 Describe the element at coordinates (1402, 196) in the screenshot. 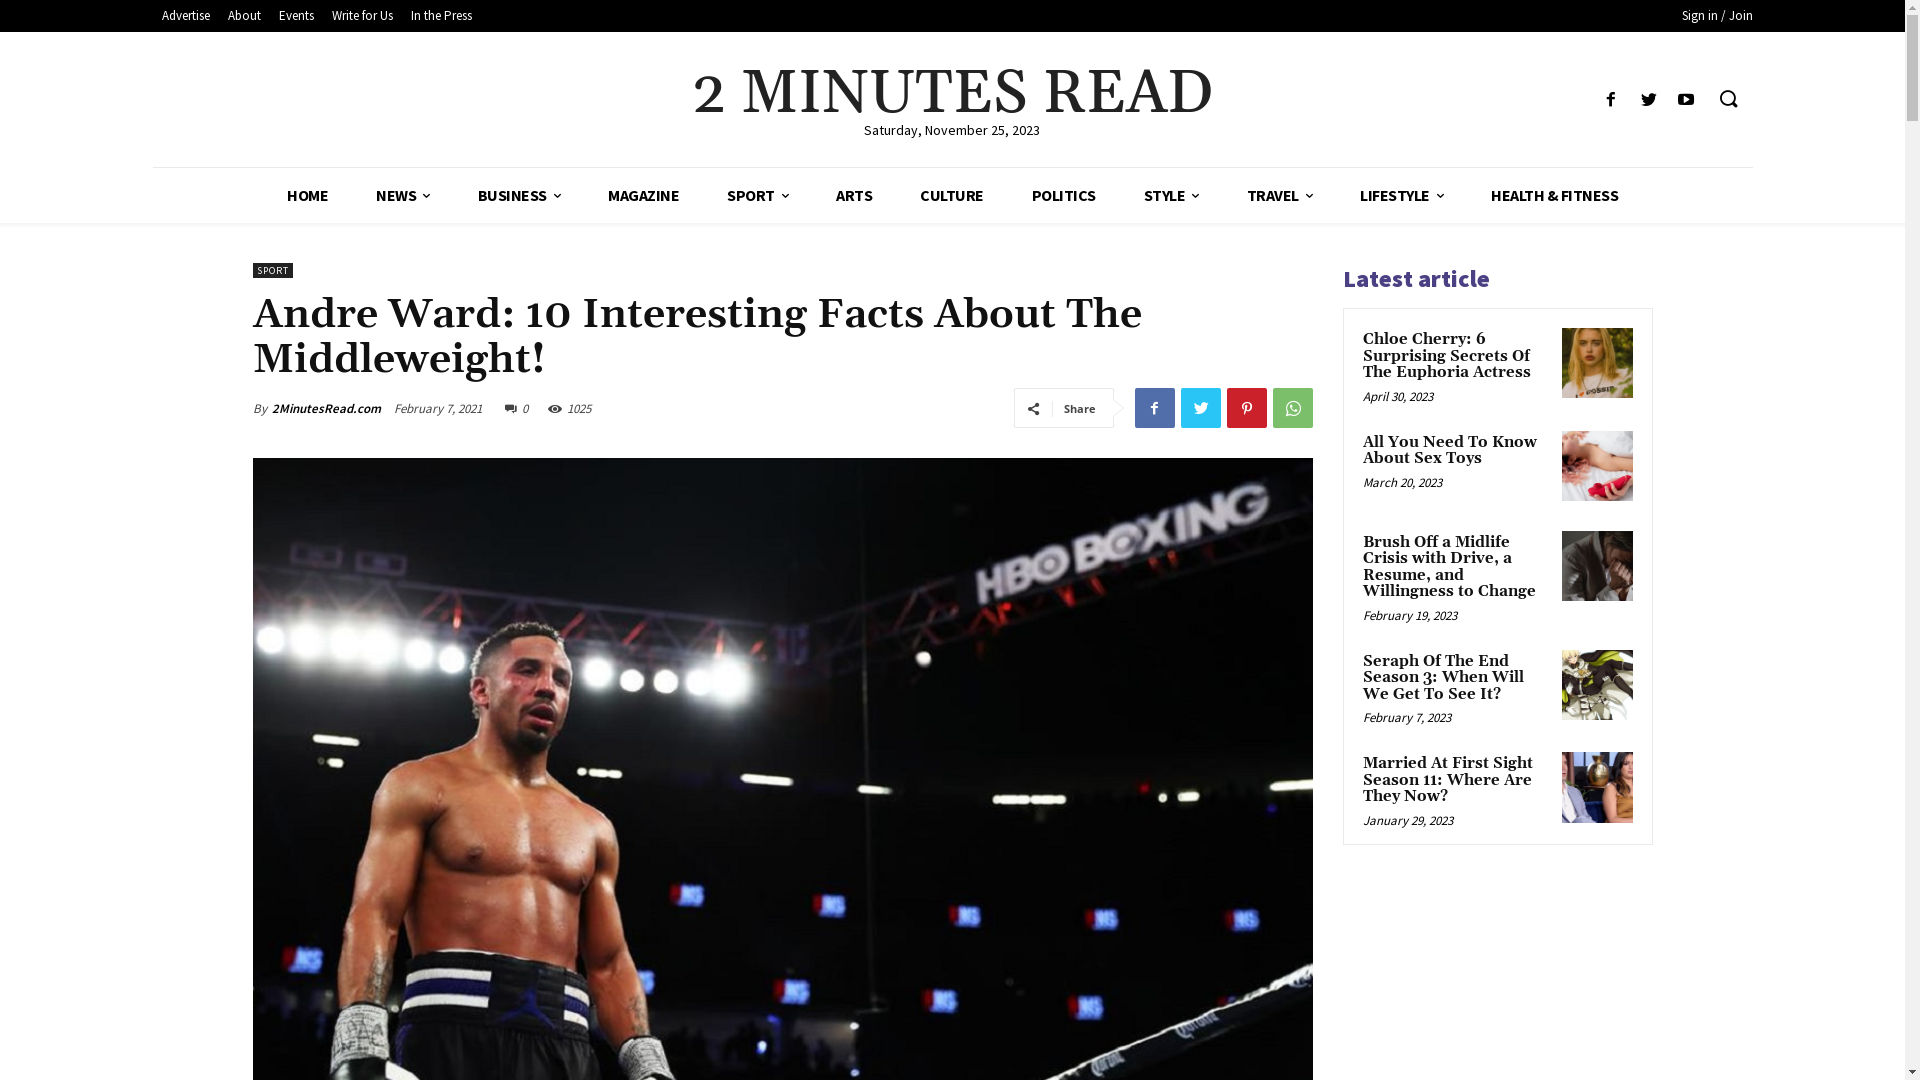

I see `LIFESTYLE` at that location.